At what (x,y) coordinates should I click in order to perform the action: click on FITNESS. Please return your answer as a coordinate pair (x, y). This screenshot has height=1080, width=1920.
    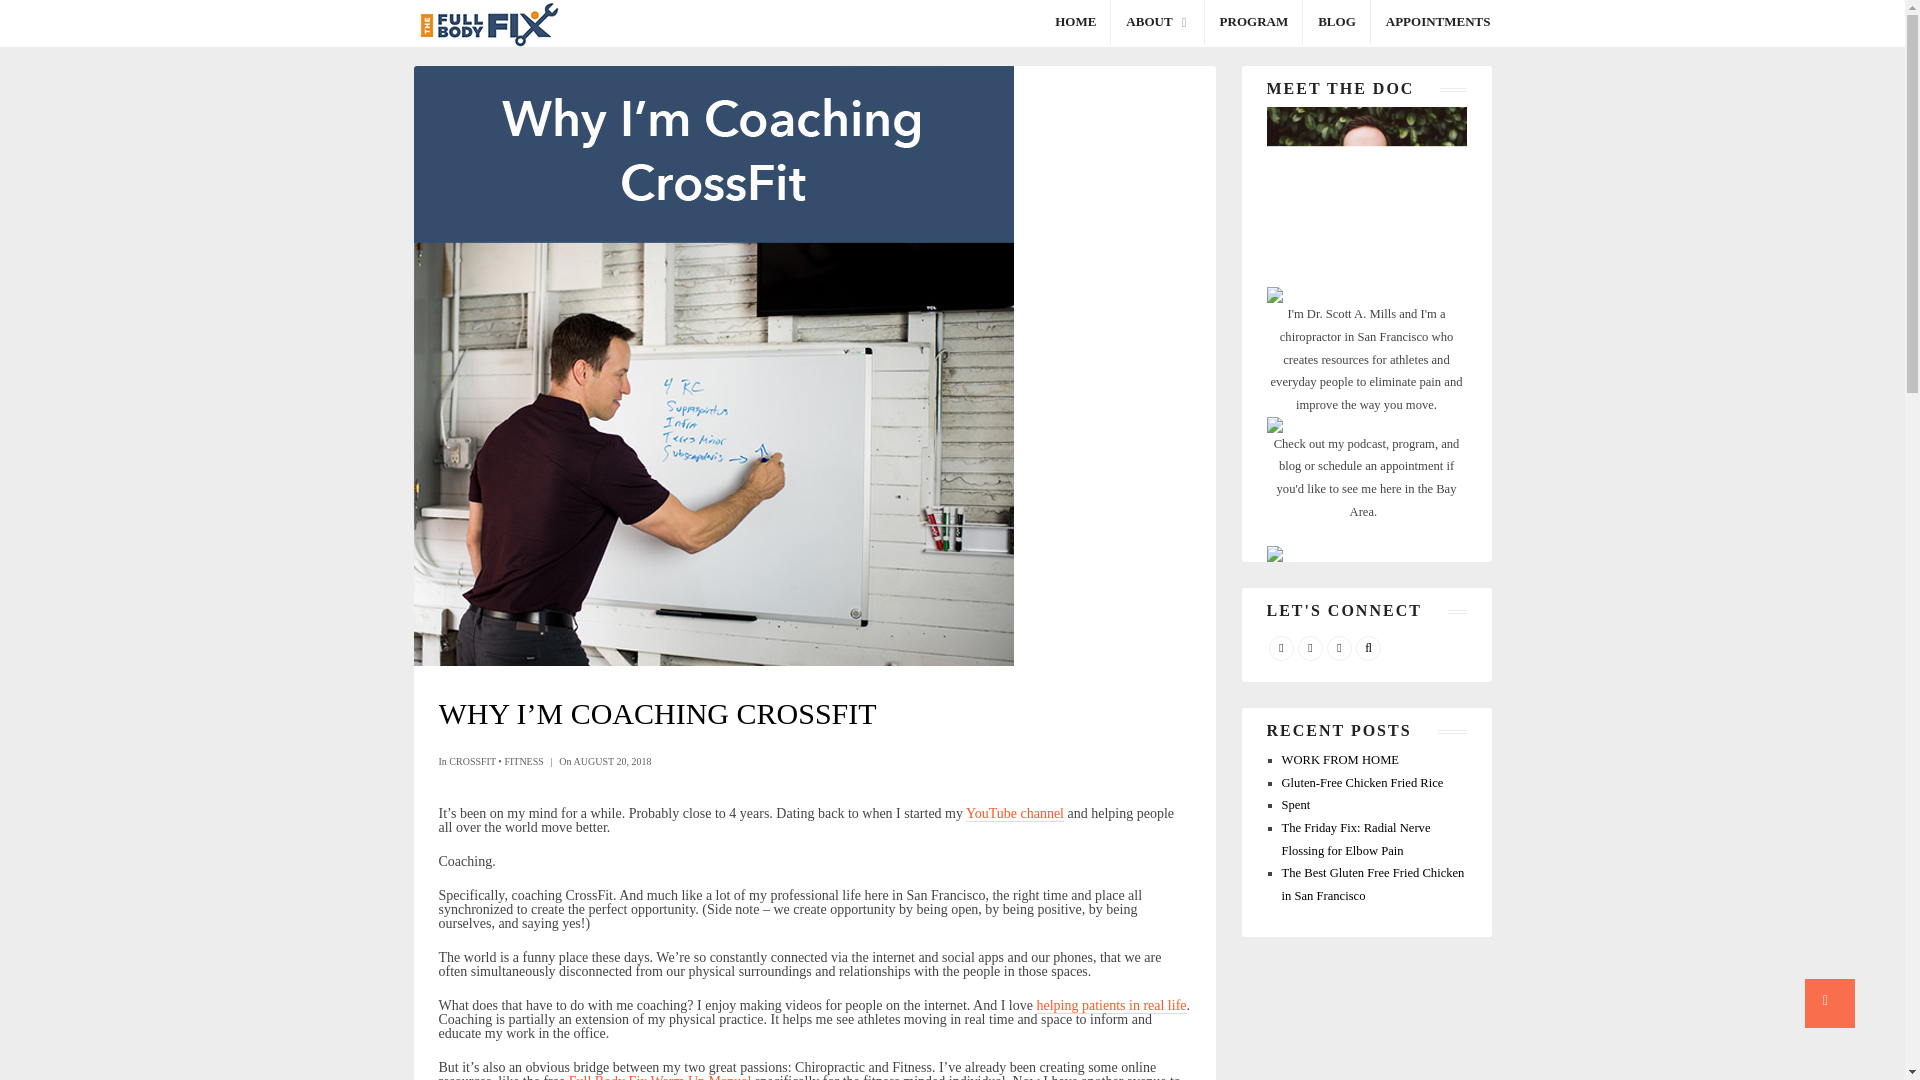
    Looking at the image, I should click on (523, 761).